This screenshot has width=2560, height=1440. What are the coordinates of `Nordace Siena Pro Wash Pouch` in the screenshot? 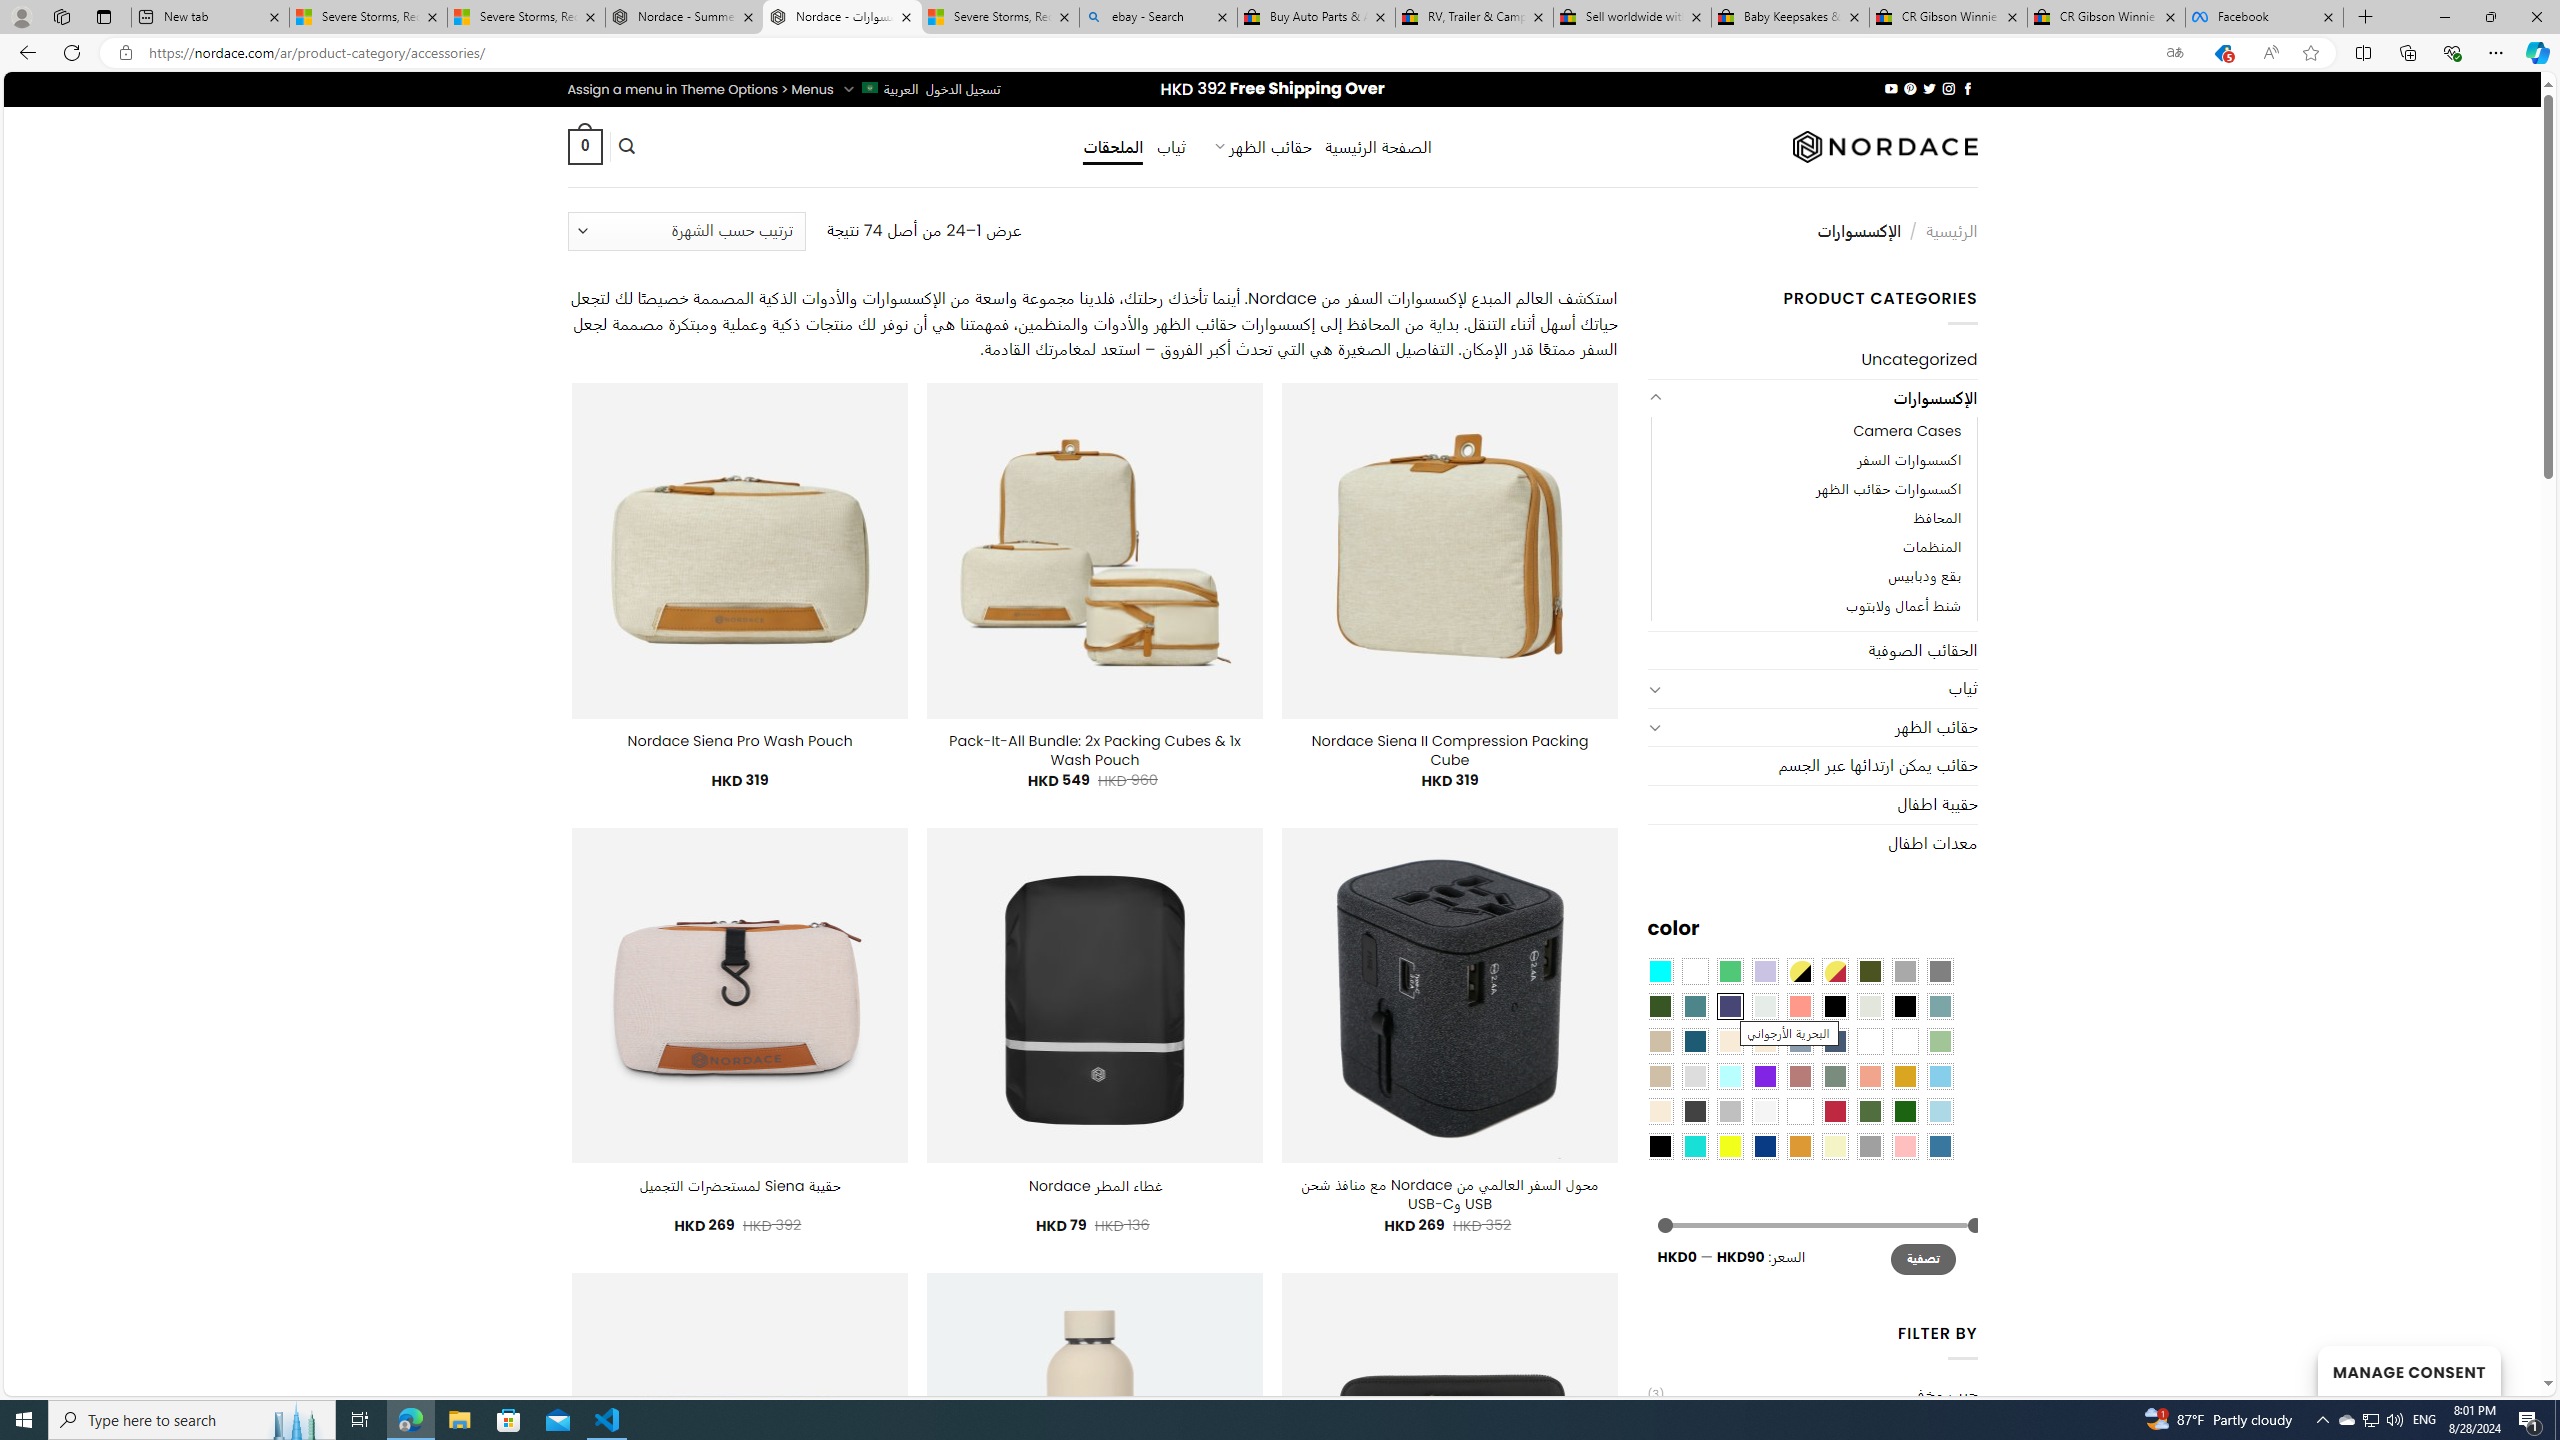 It's located at (740, 741).